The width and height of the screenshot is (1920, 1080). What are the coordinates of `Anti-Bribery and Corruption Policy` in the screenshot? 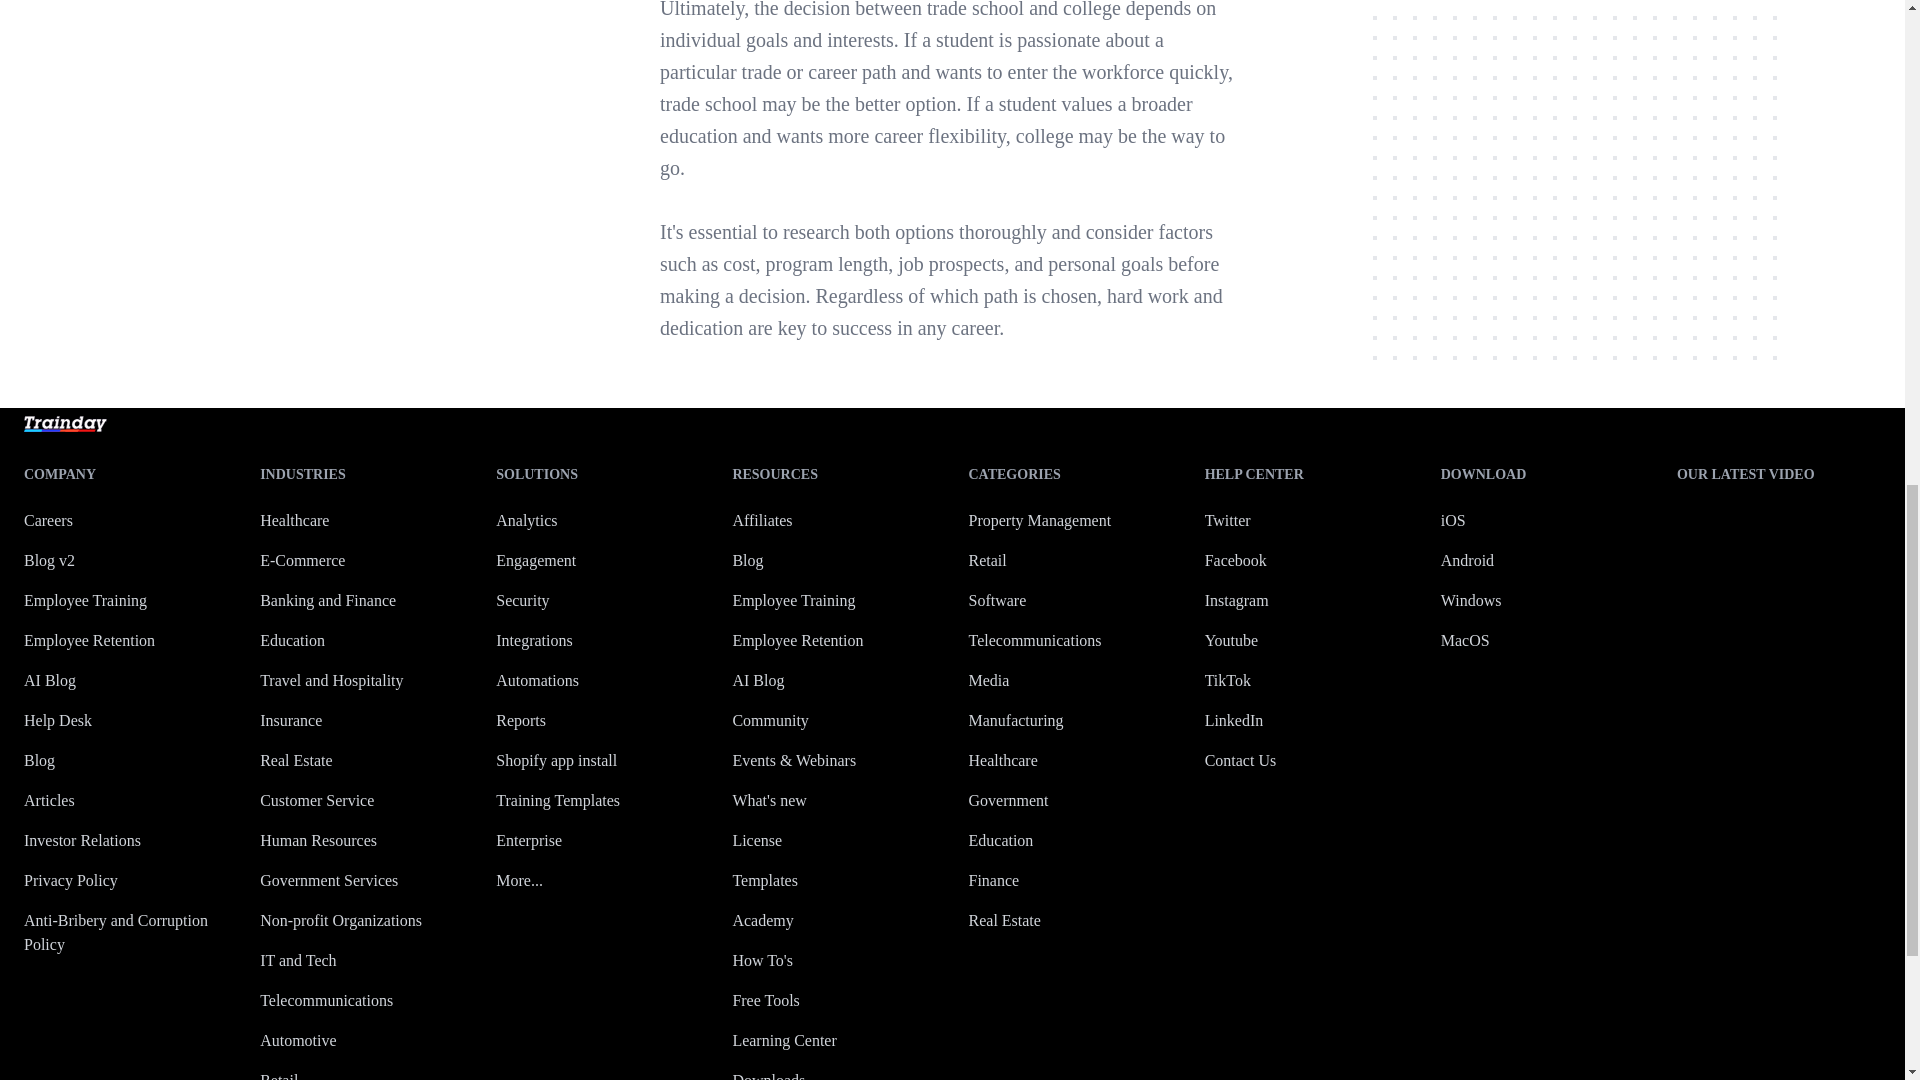 It's located at (115, 932).